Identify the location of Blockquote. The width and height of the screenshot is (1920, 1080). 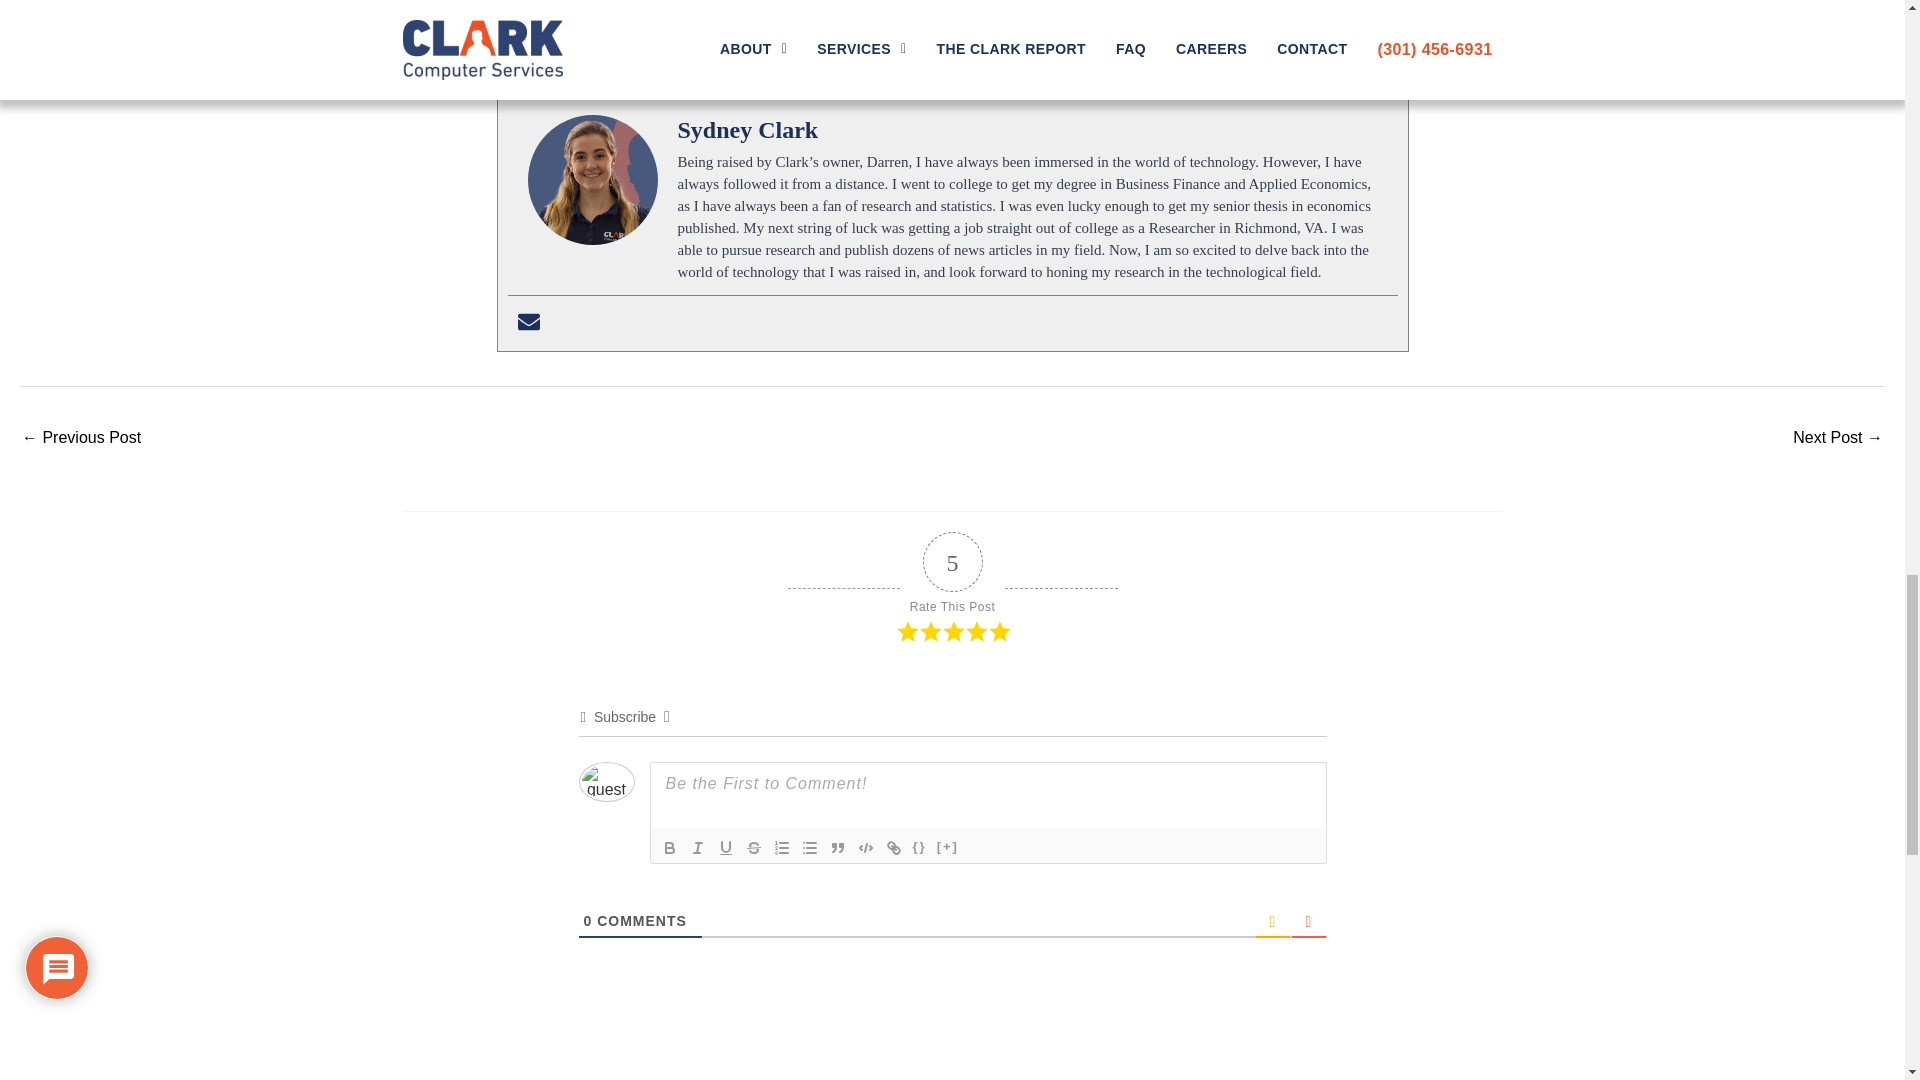
(838, 847).